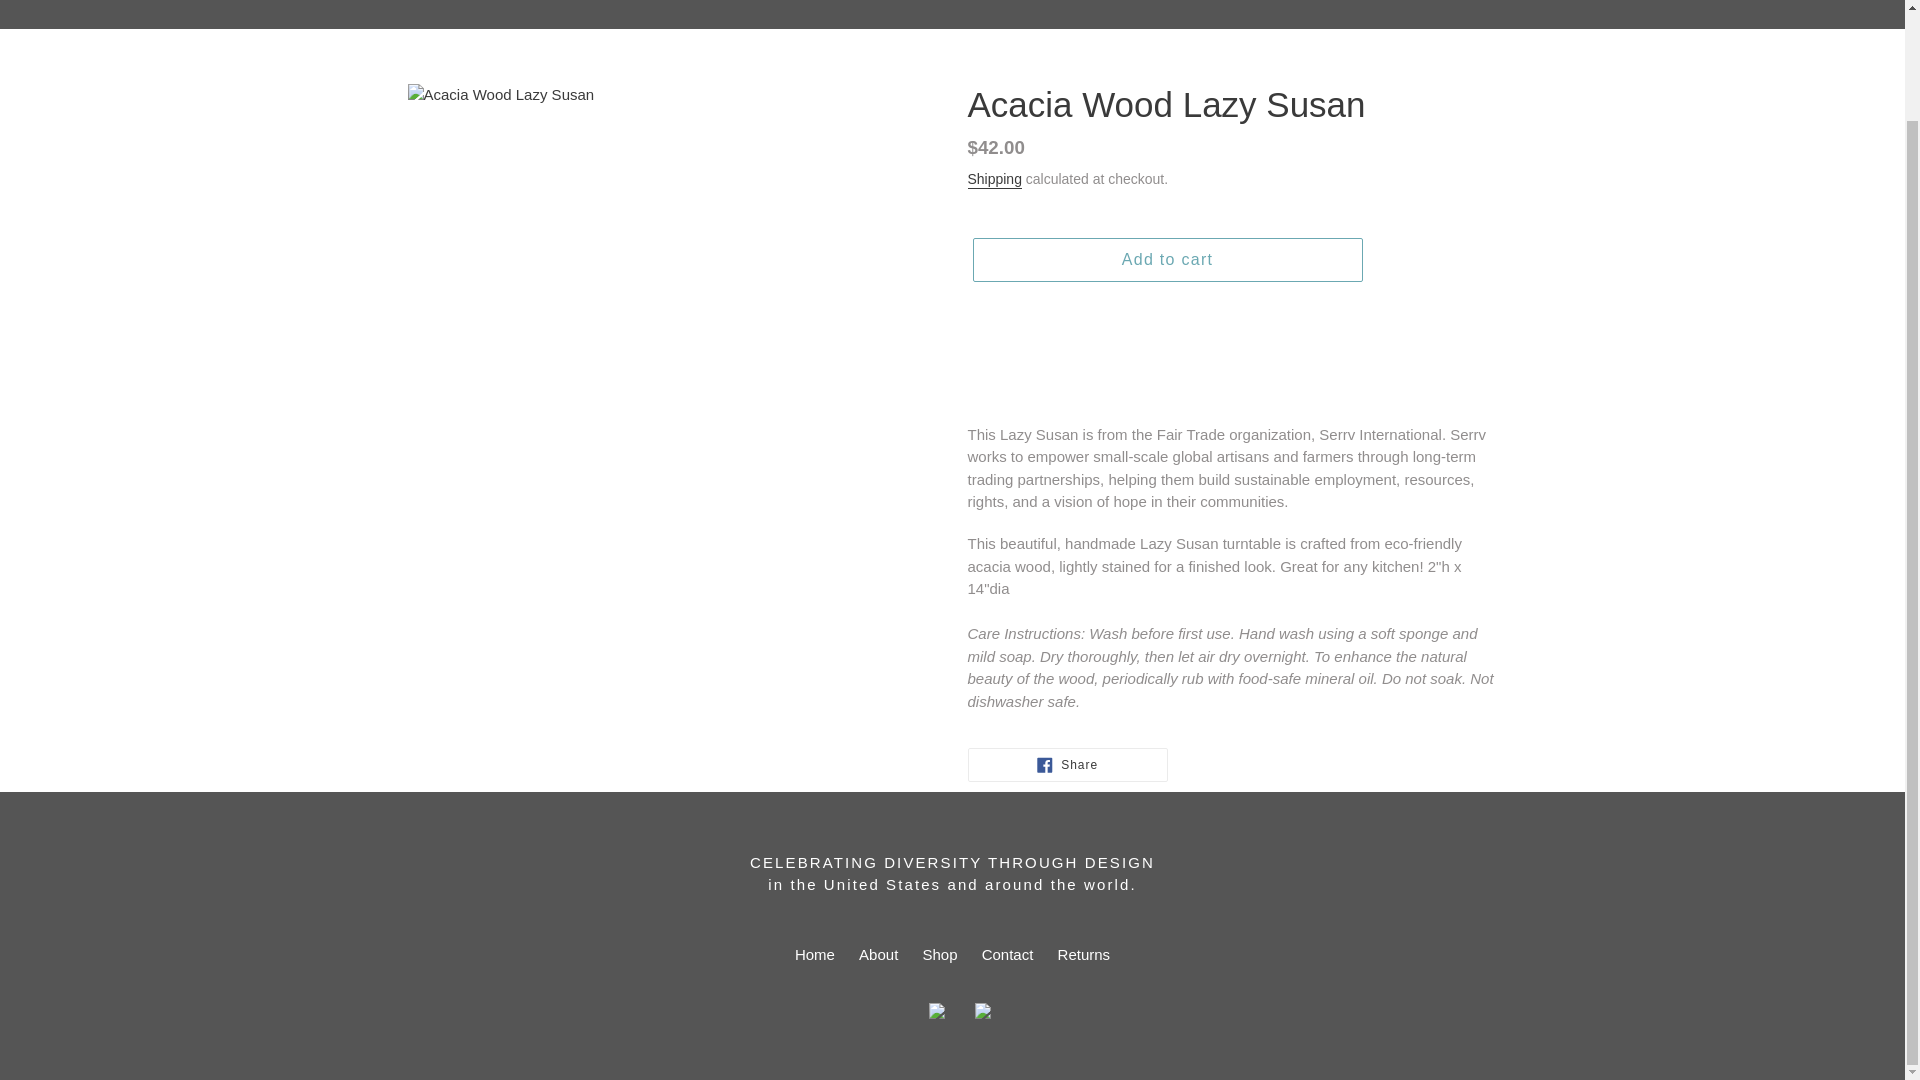 This screenshot has height=1080, width=1920. What do you see at coordinates (1067, 764) in the screenshot?
I see `Add to cart` at bounding box center [1067, 764].